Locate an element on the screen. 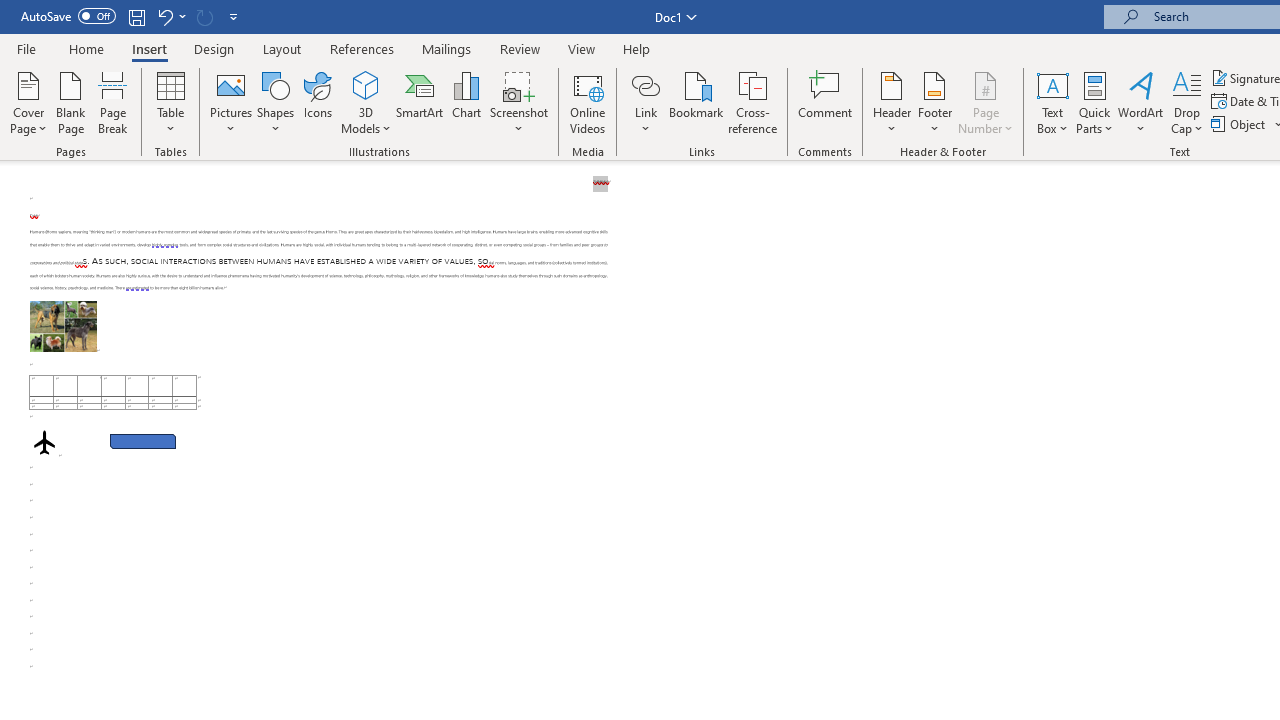  WordArt is located at coordinates (1141, 102).